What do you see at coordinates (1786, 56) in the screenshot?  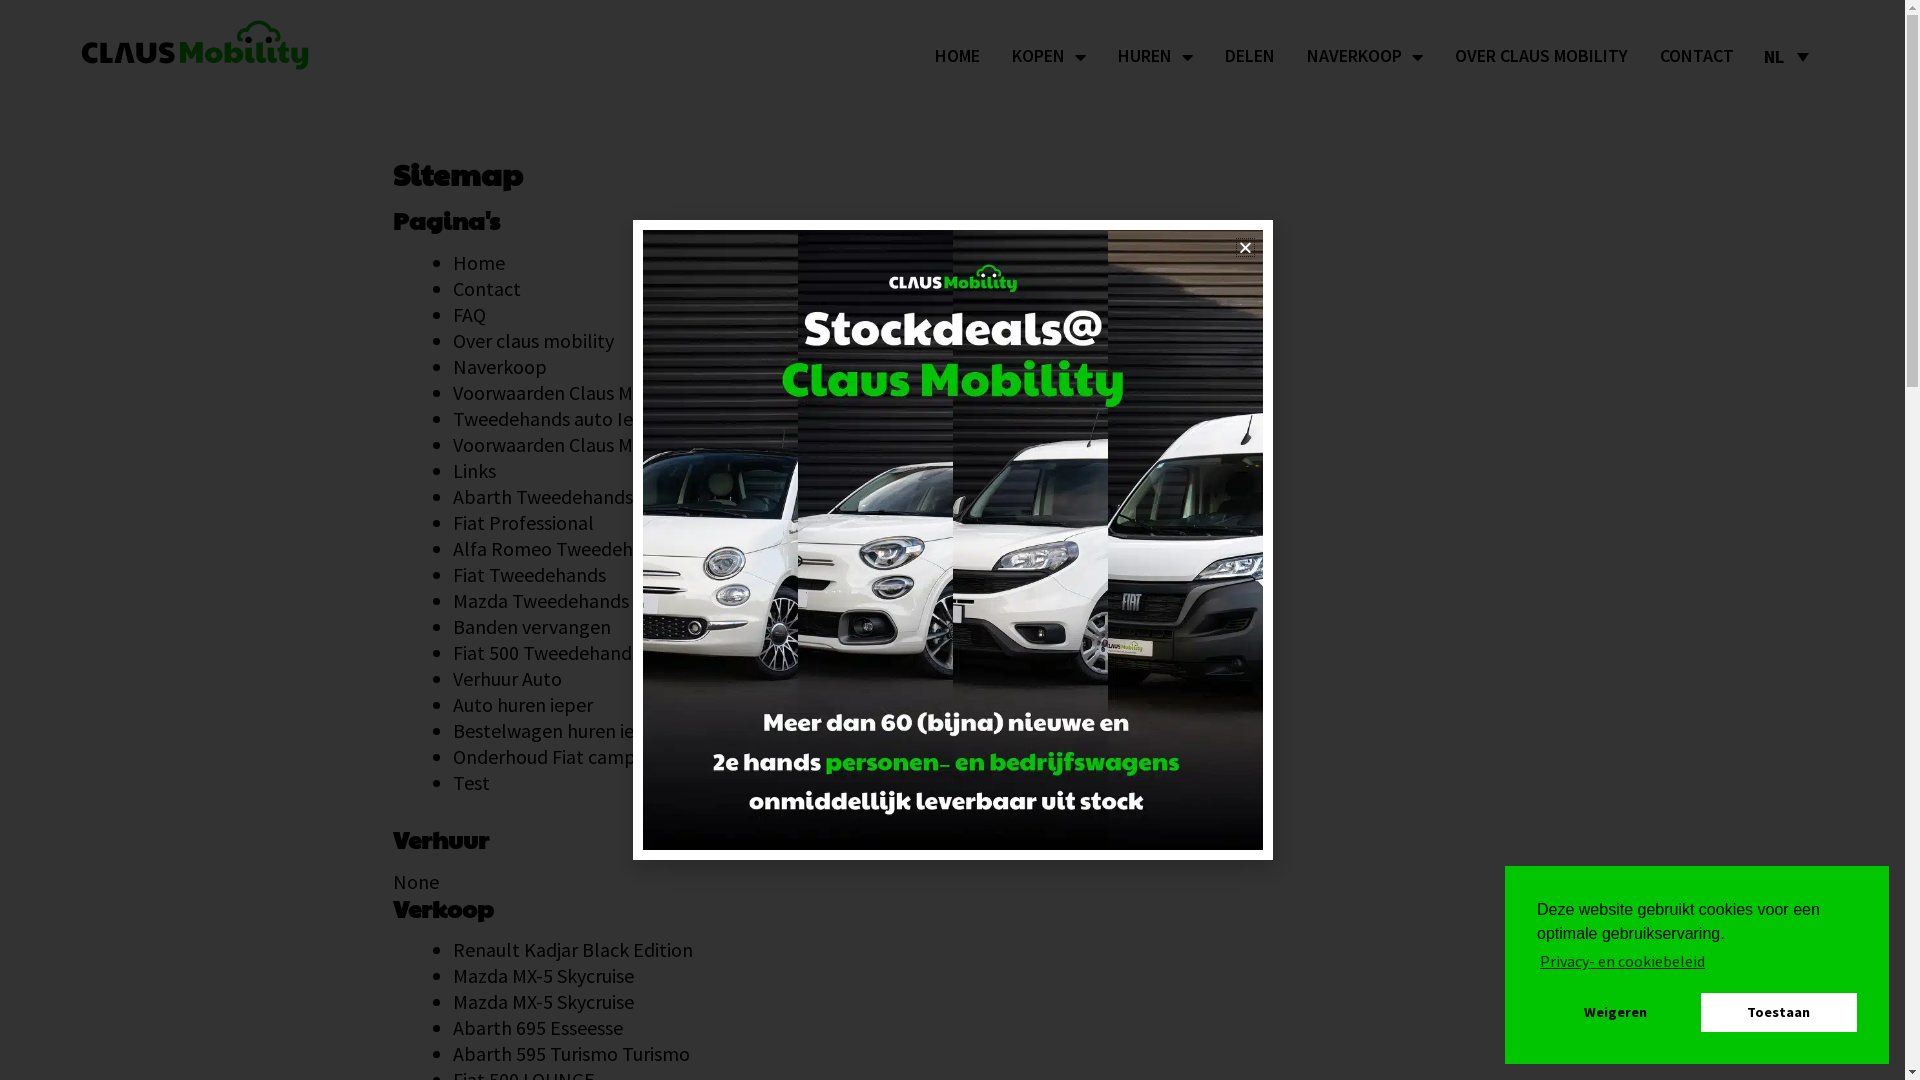 I see `NL` at bounding box center [1786, 56].